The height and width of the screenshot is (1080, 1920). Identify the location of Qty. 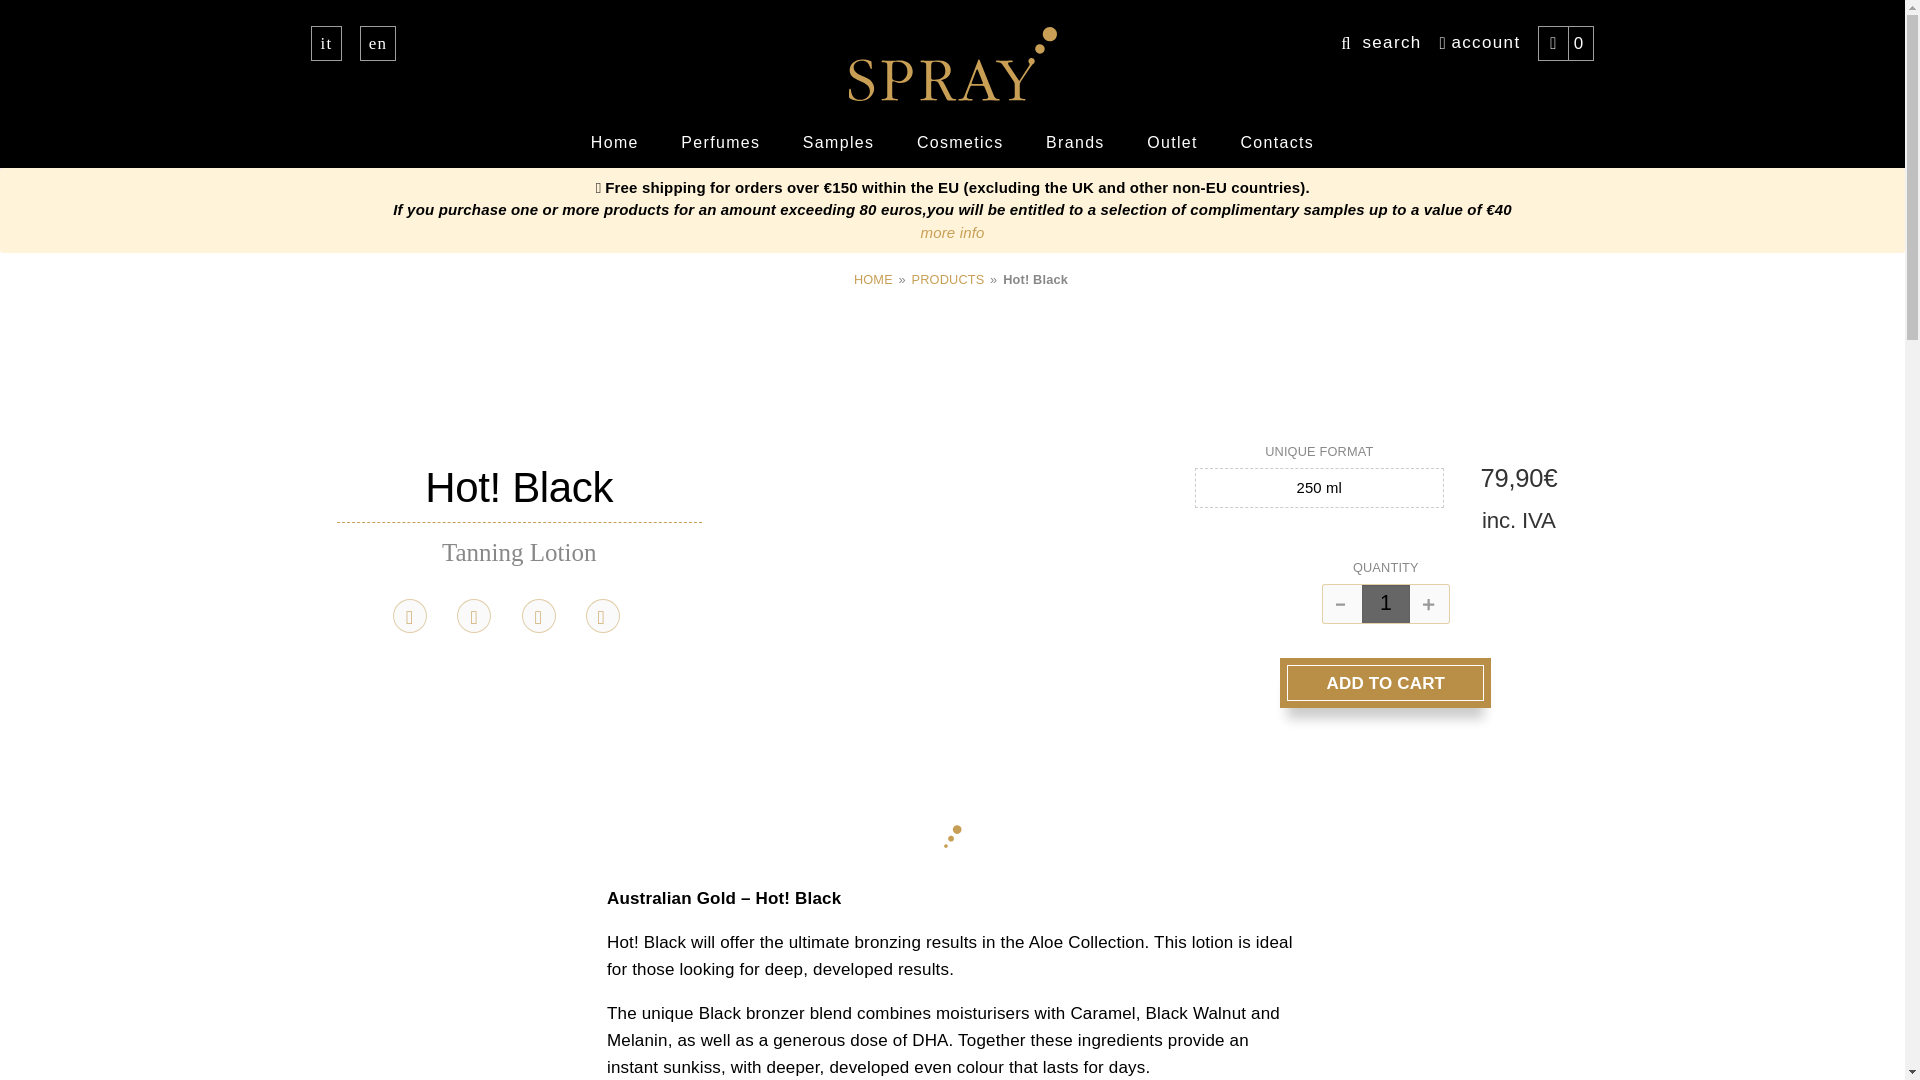
(1385, 604).